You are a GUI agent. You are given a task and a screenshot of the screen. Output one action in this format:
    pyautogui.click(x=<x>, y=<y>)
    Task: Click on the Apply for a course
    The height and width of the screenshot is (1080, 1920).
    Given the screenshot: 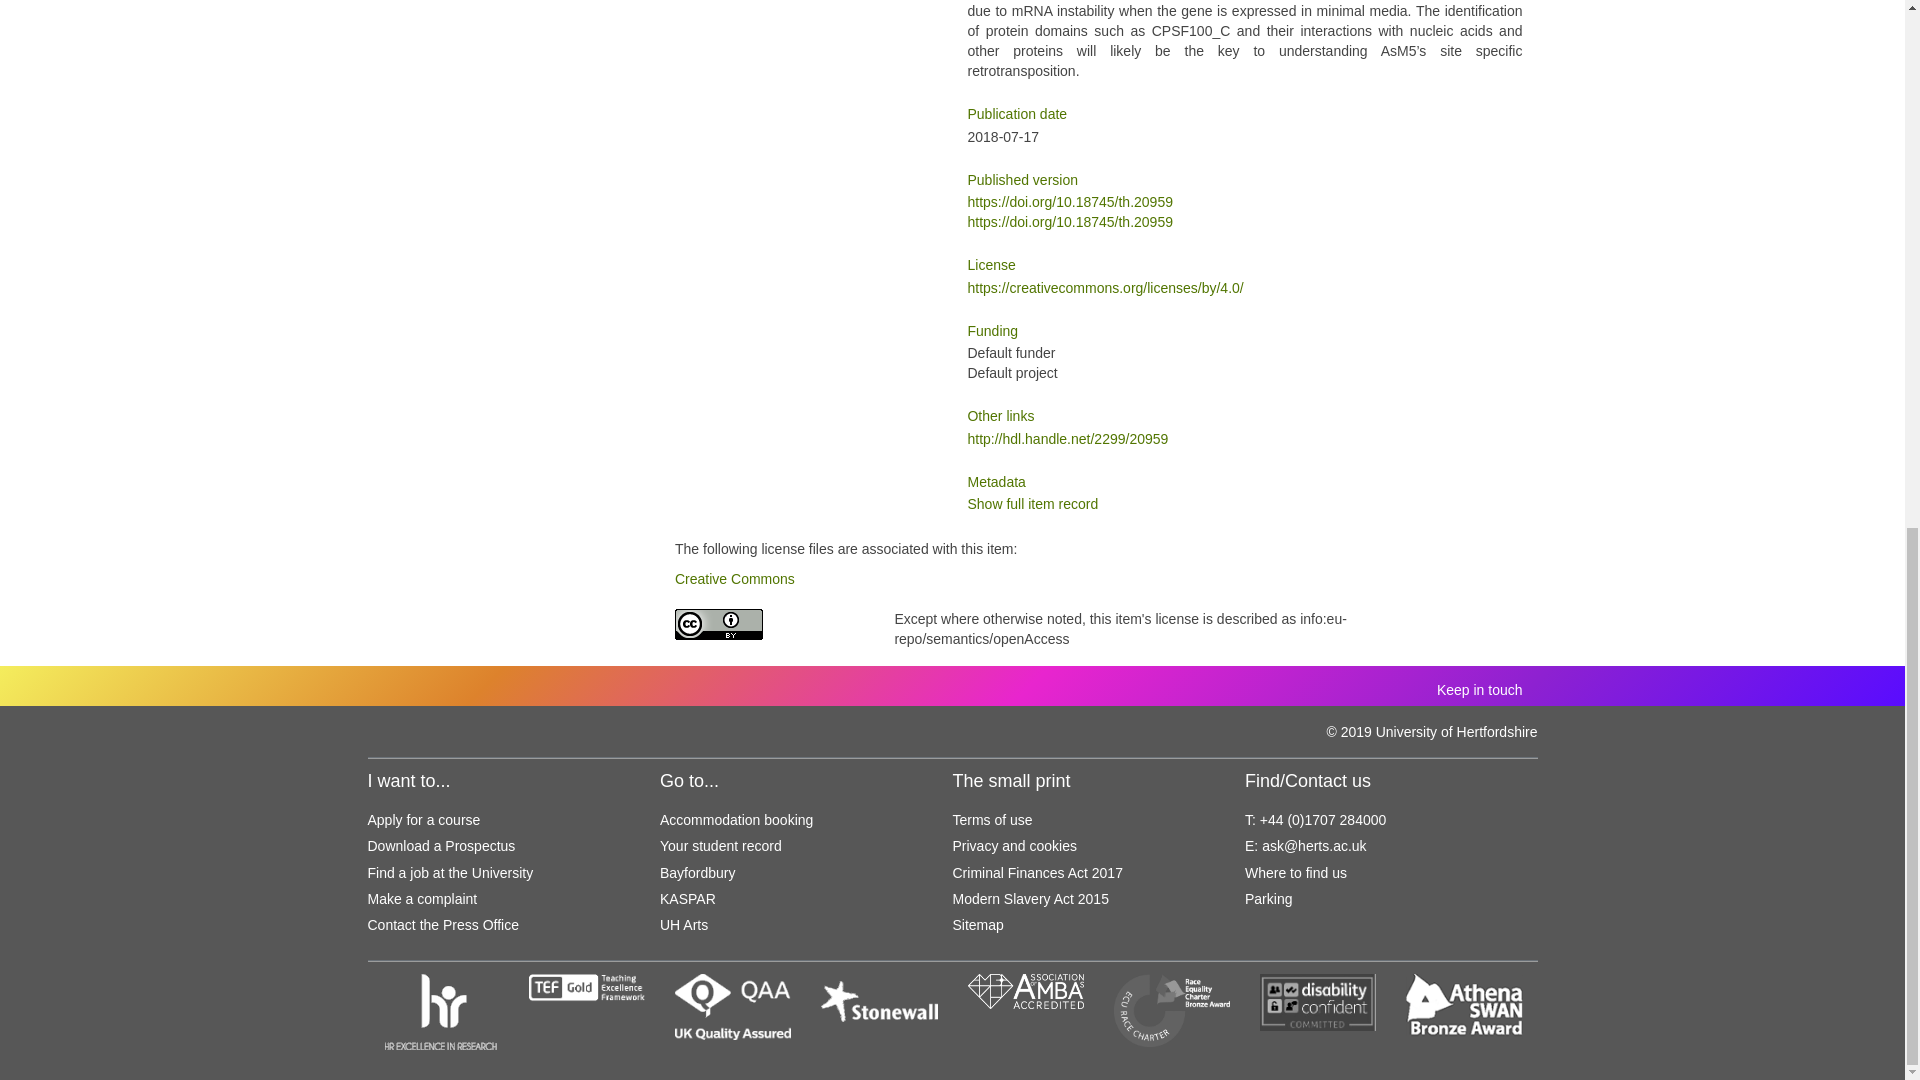 What is the action you would take?
    pyautogui.click(x=424, y=820)
    